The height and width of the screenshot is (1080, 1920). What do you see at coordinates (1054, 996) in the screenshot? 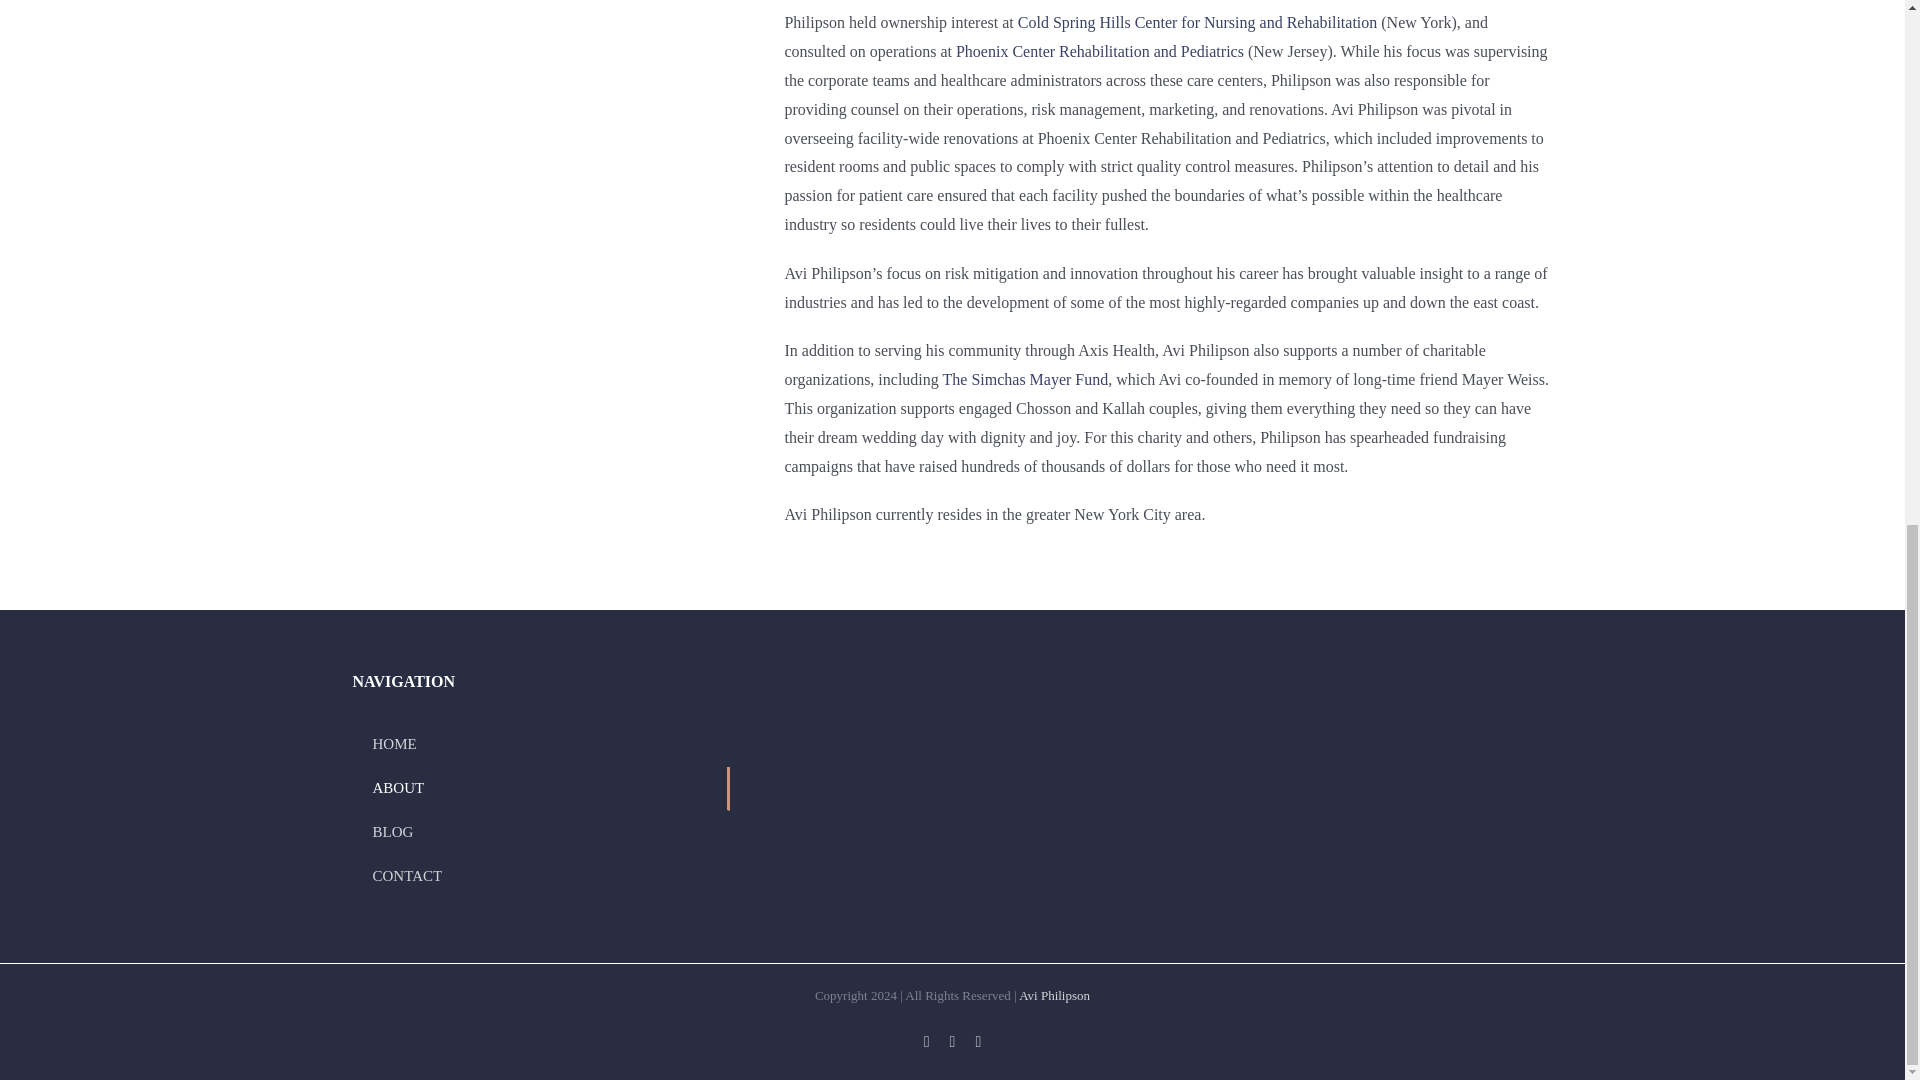
I see `Avi Philipson` at bounding box center [1054, 996].